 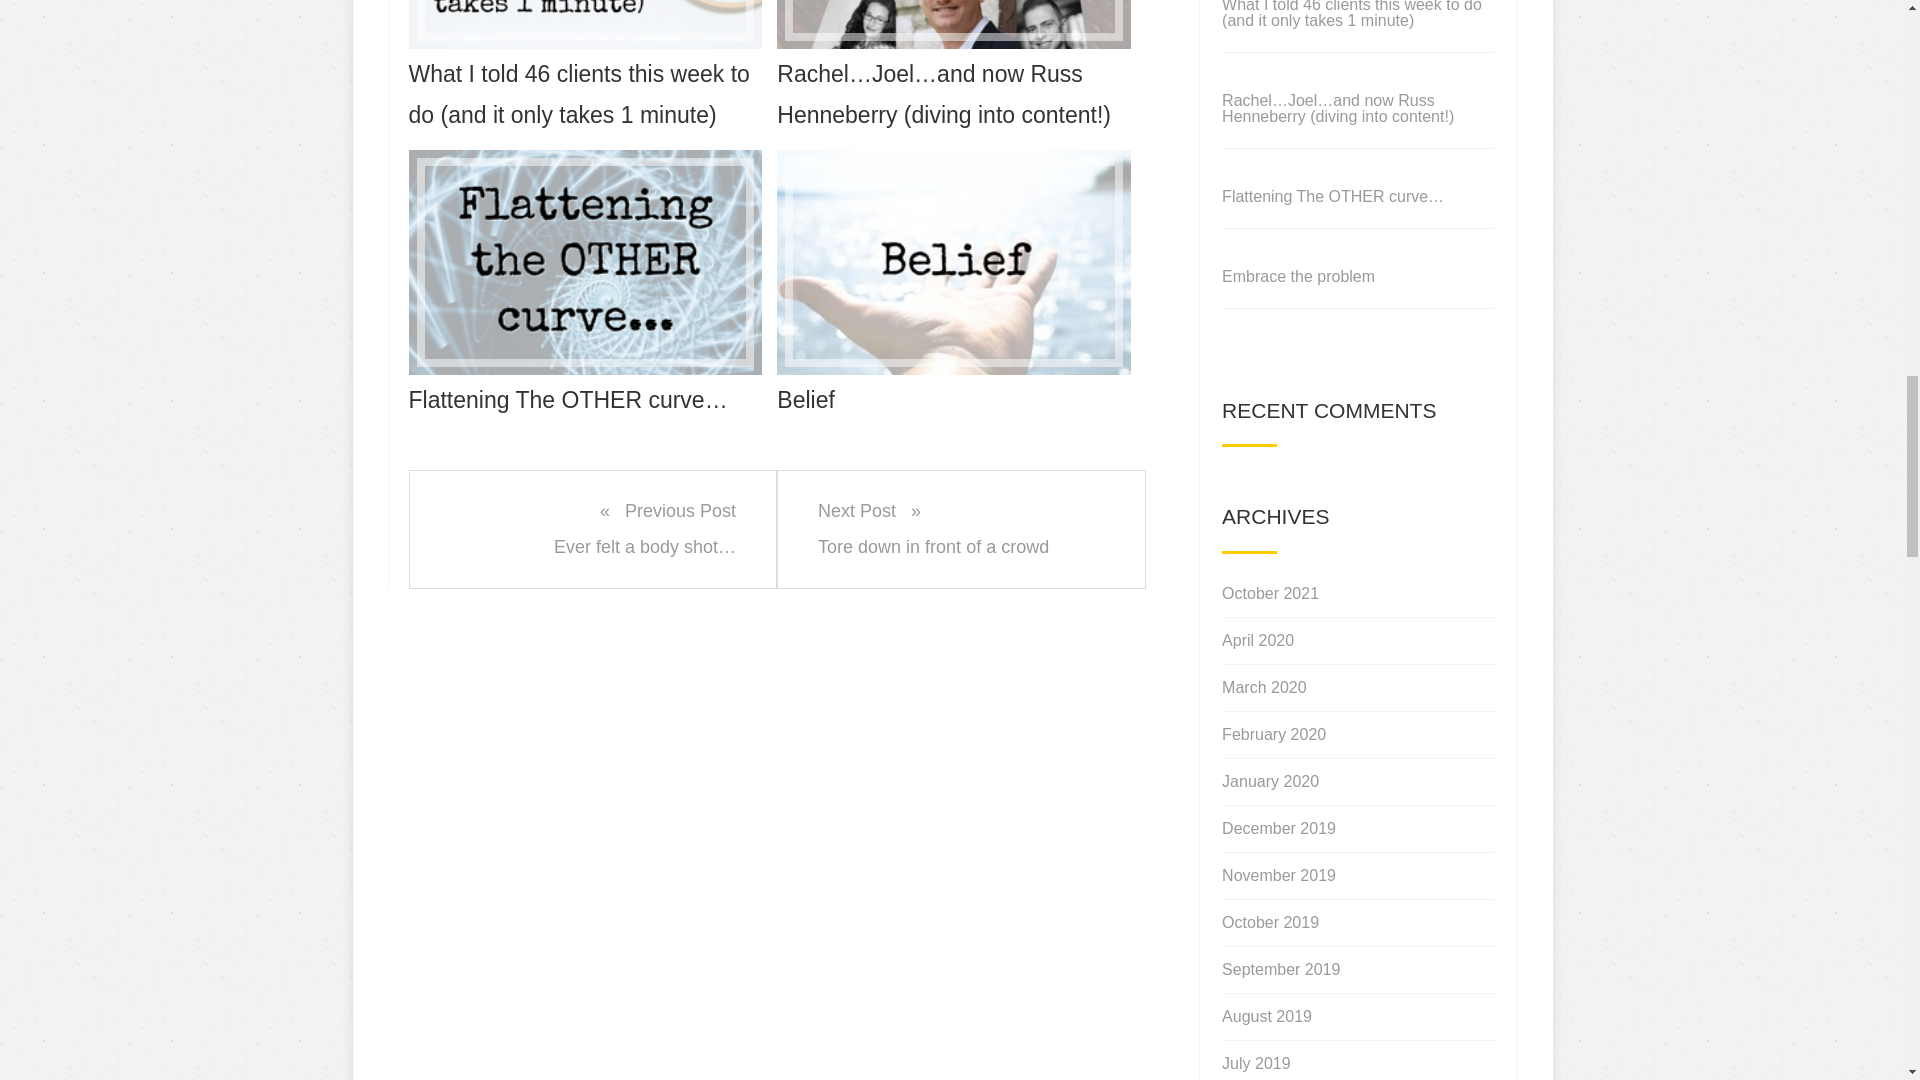 I want to click on November 2019, so click(x=1278, y=876).